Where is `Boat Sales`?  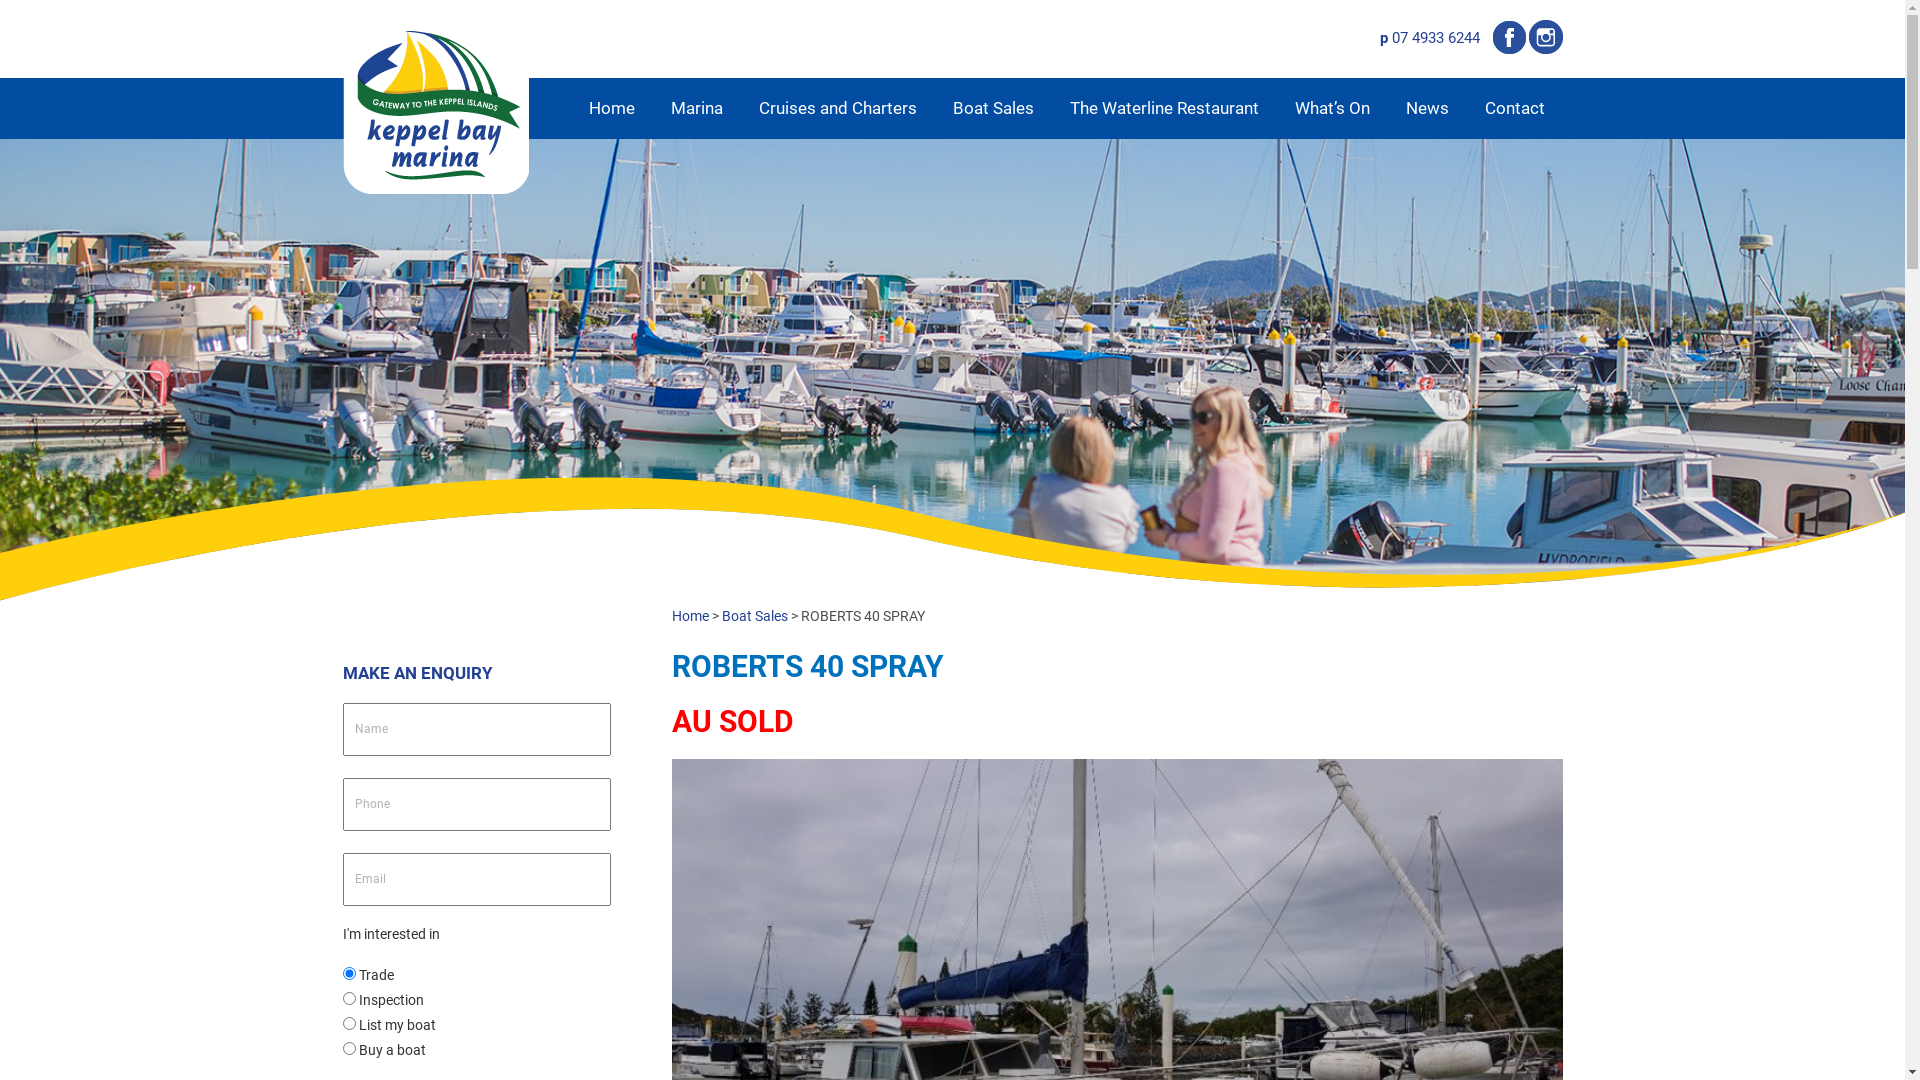
Boat Sales is located at coordinates (992, 108).